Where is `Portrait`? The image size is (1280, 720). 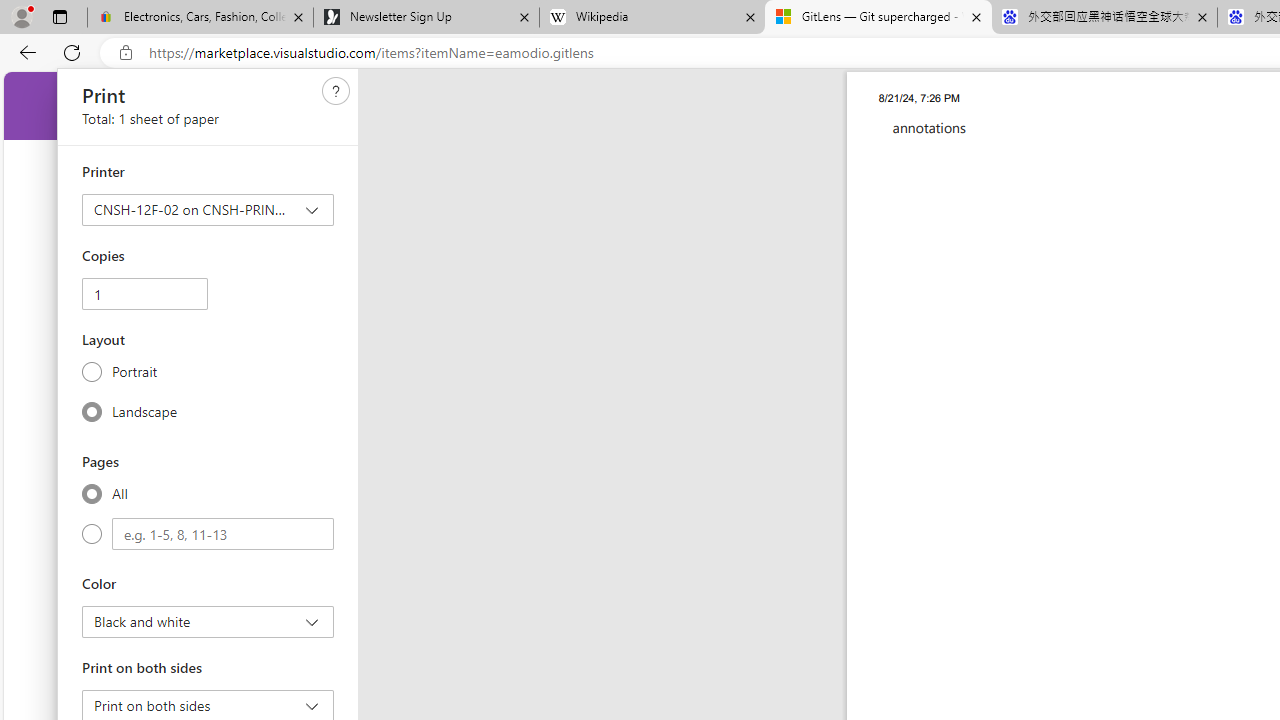 Portrait is located at coordinates (92, 372).